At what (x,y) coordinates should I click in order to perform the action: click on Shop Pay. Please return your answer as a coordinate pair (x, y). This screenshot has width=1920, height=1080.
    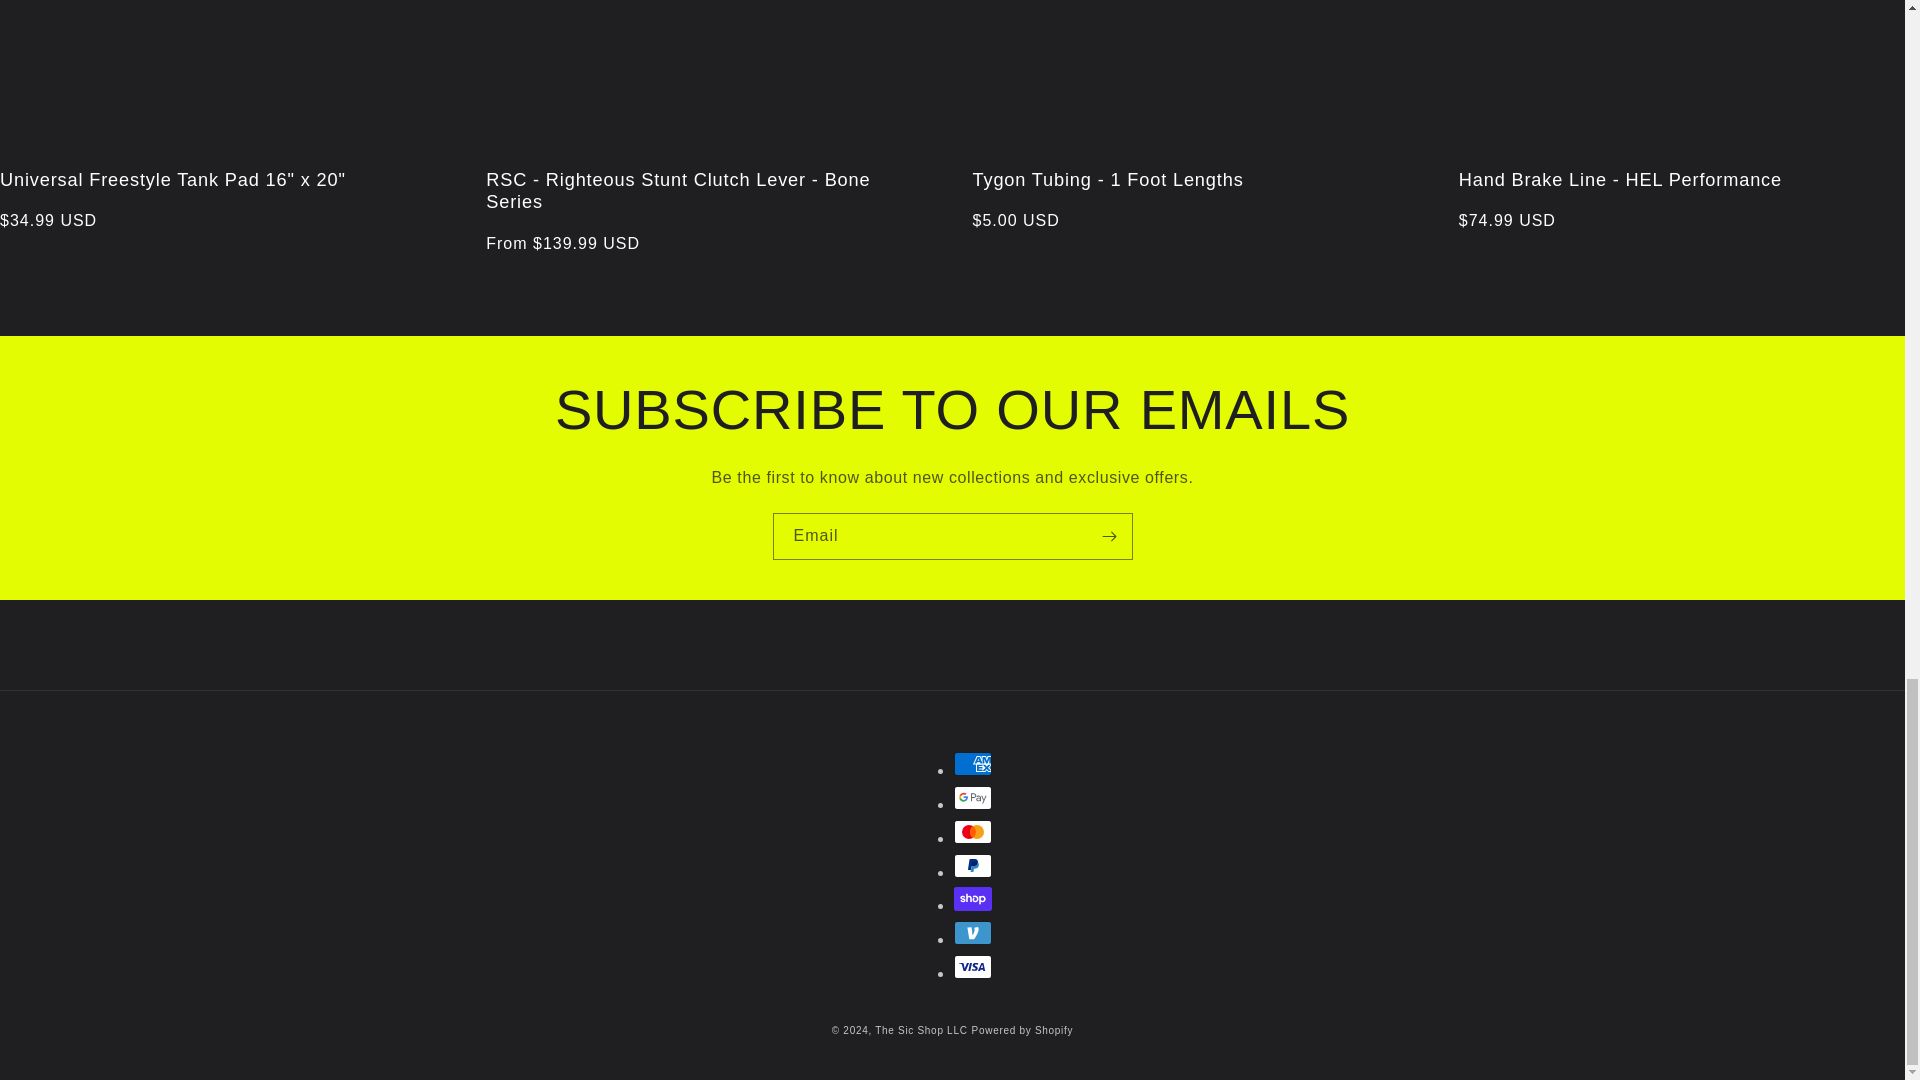
    Looking at the image, I should click on (973, 898).